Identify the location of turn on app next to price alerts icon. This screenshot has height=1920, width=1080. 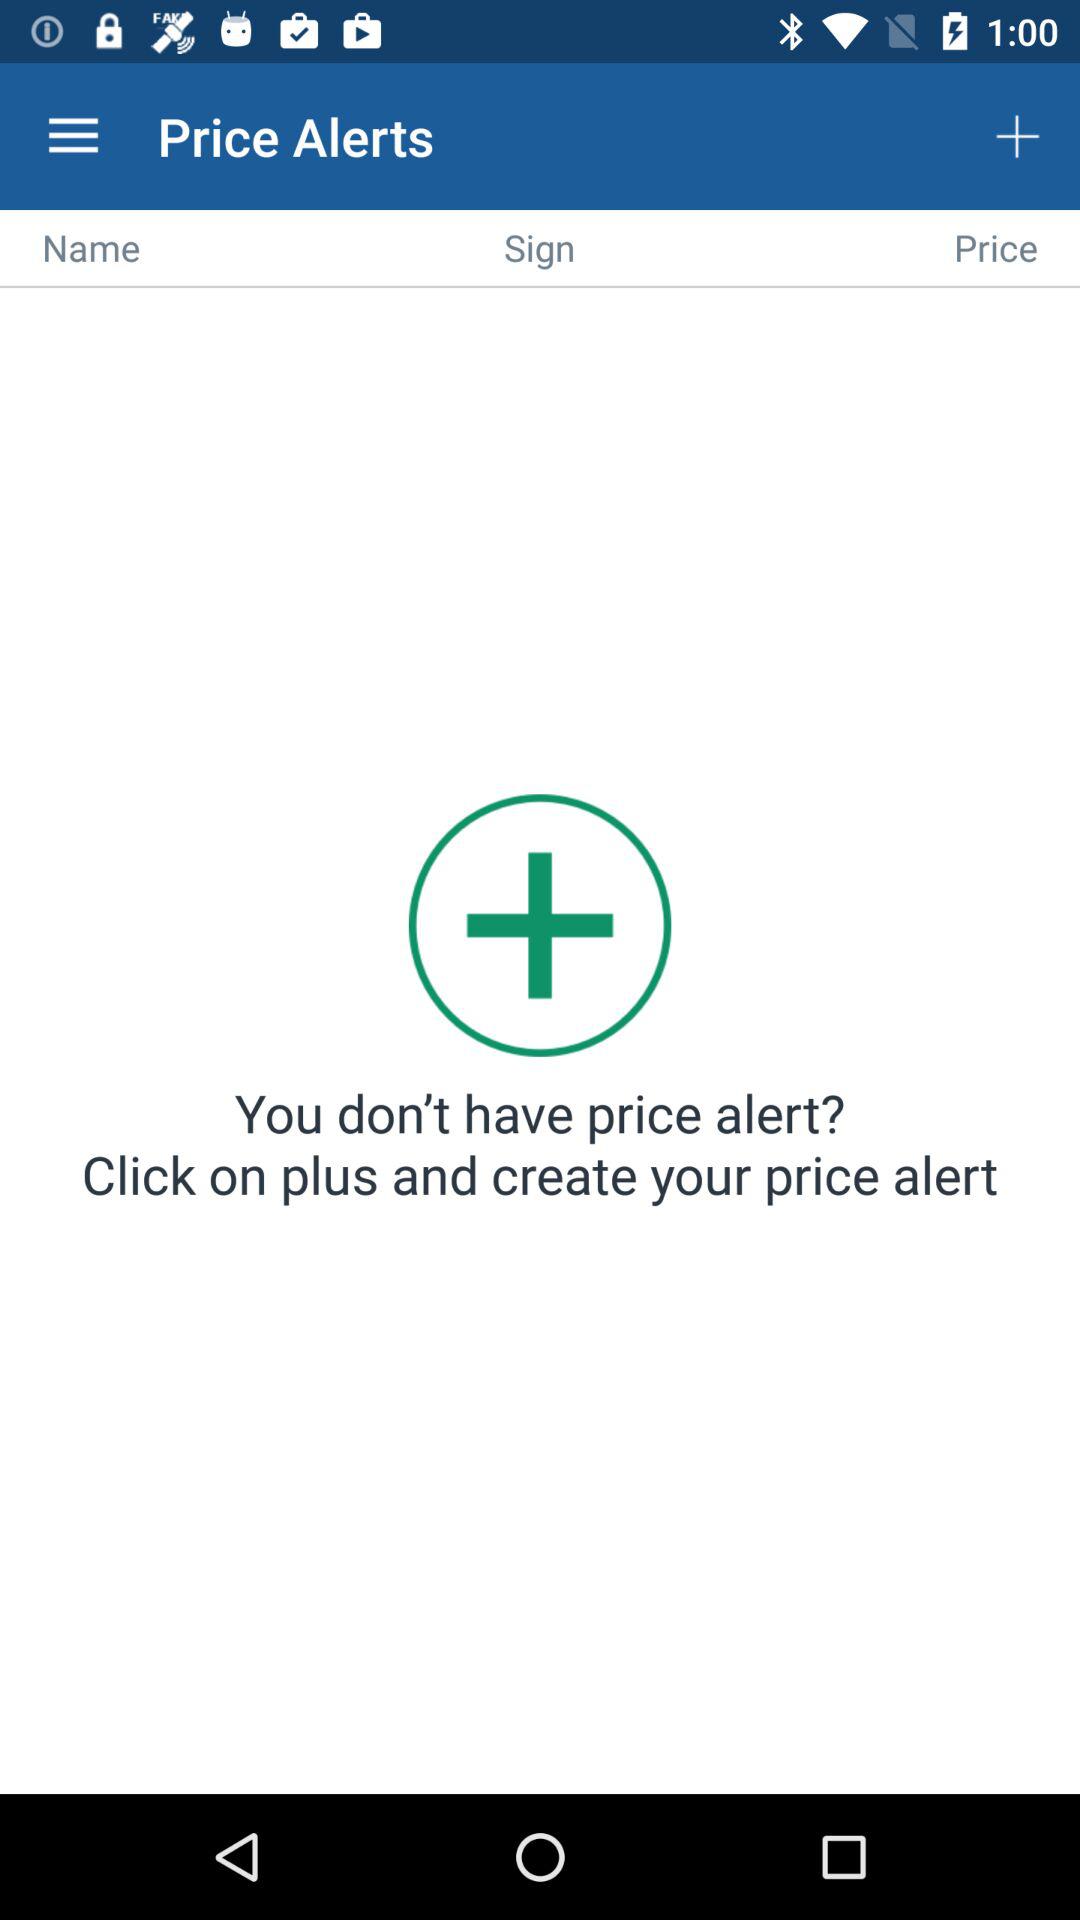
(73, 136).